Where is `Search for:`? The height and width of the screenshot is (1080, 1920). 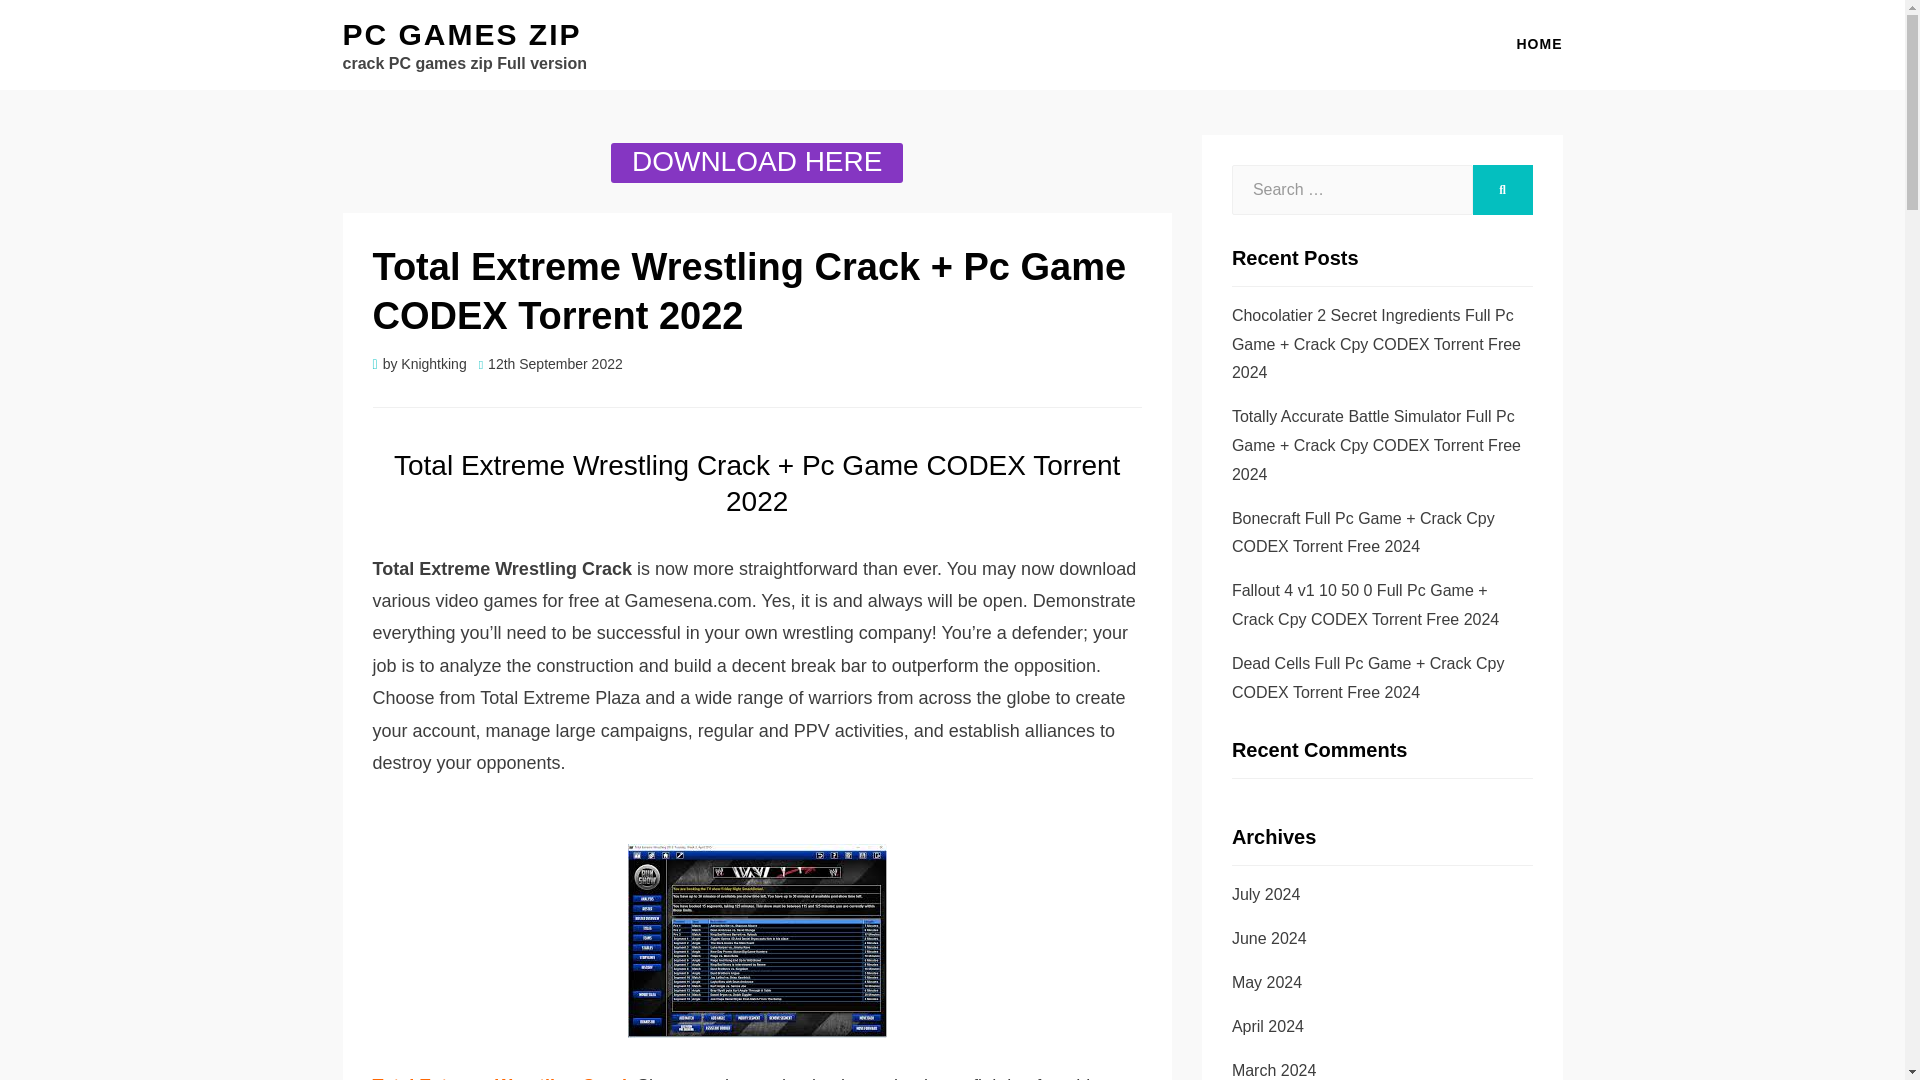
Search for: is located at coordinates (1352, 190).